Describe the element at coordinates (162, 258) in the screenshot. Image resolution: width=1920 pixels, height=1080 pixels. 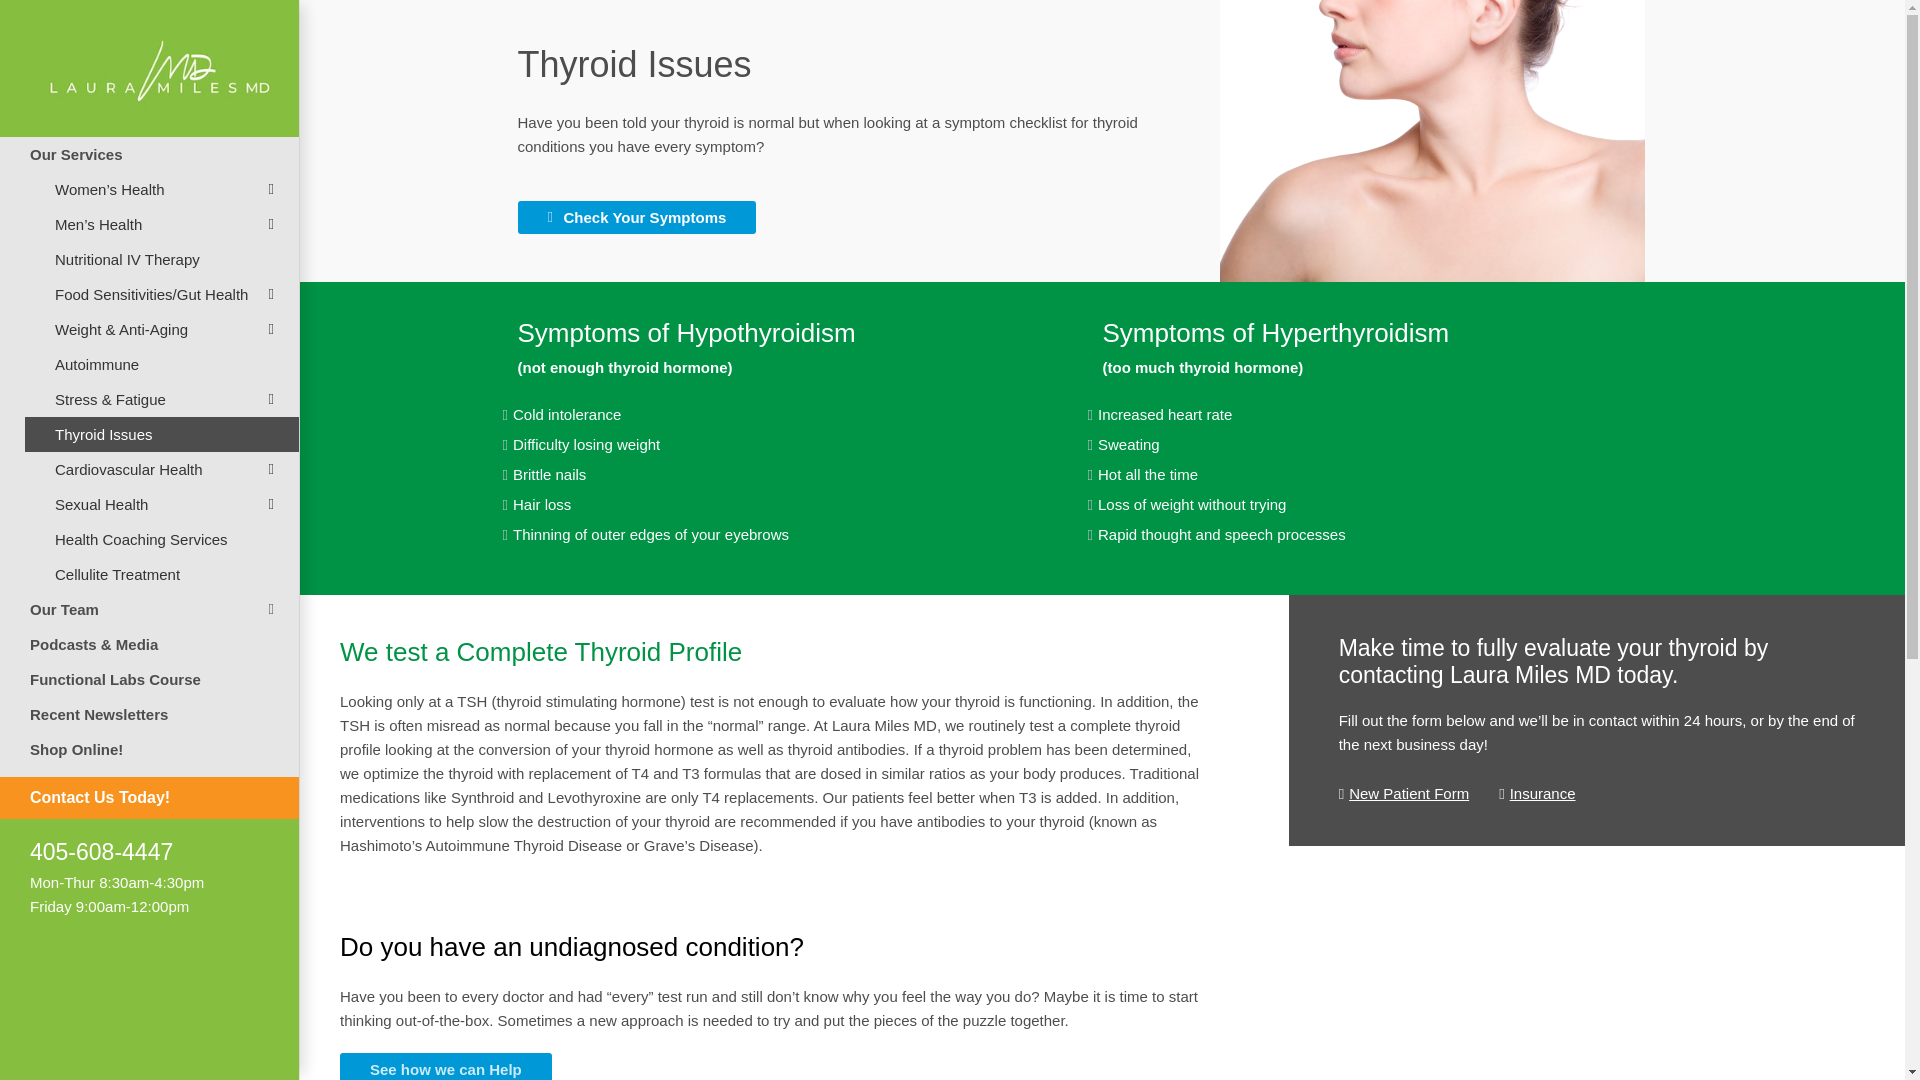
I see `Nutritional IV Therapy` at that location.